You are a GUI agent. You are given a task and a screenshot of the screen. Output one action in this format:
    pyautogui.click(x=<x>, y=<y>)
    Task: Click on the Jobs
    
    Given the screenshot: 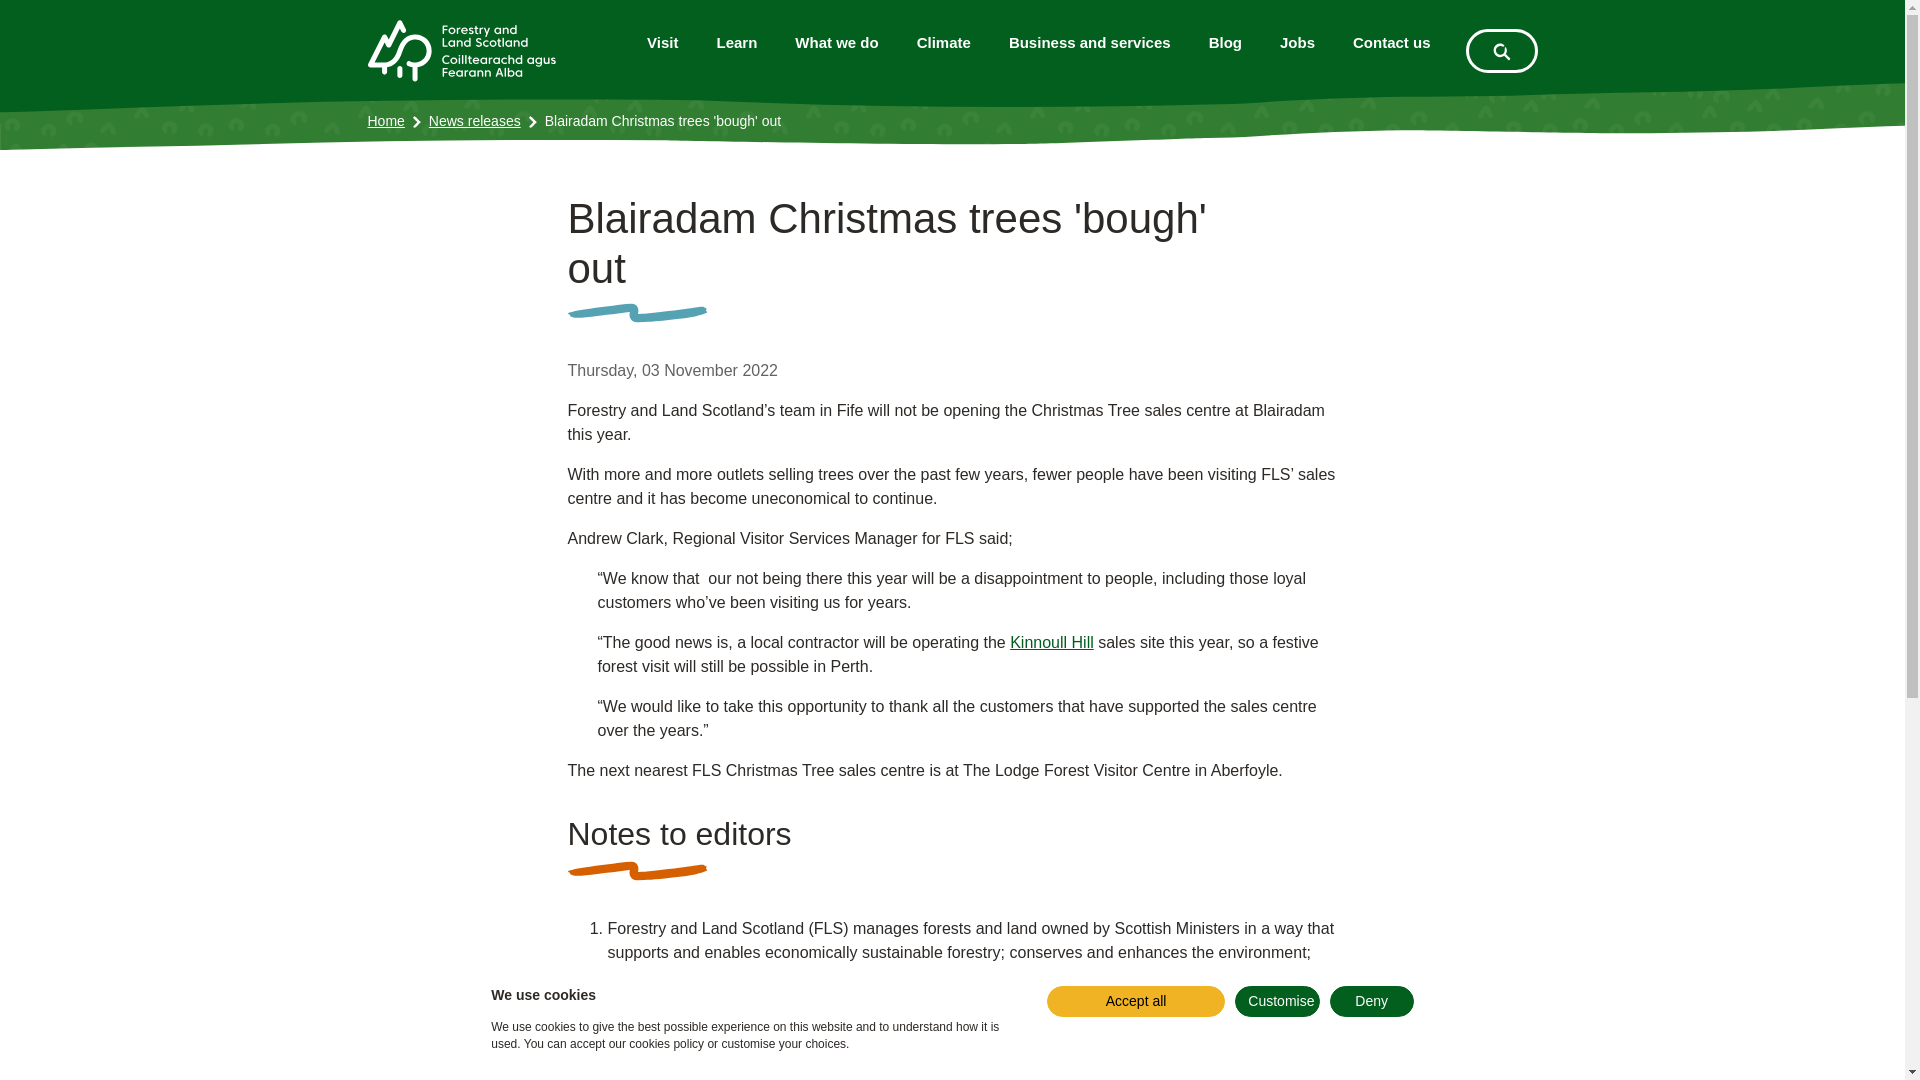 What is the action you would take?
    pyautogui.click(x=1298, y=42)
    